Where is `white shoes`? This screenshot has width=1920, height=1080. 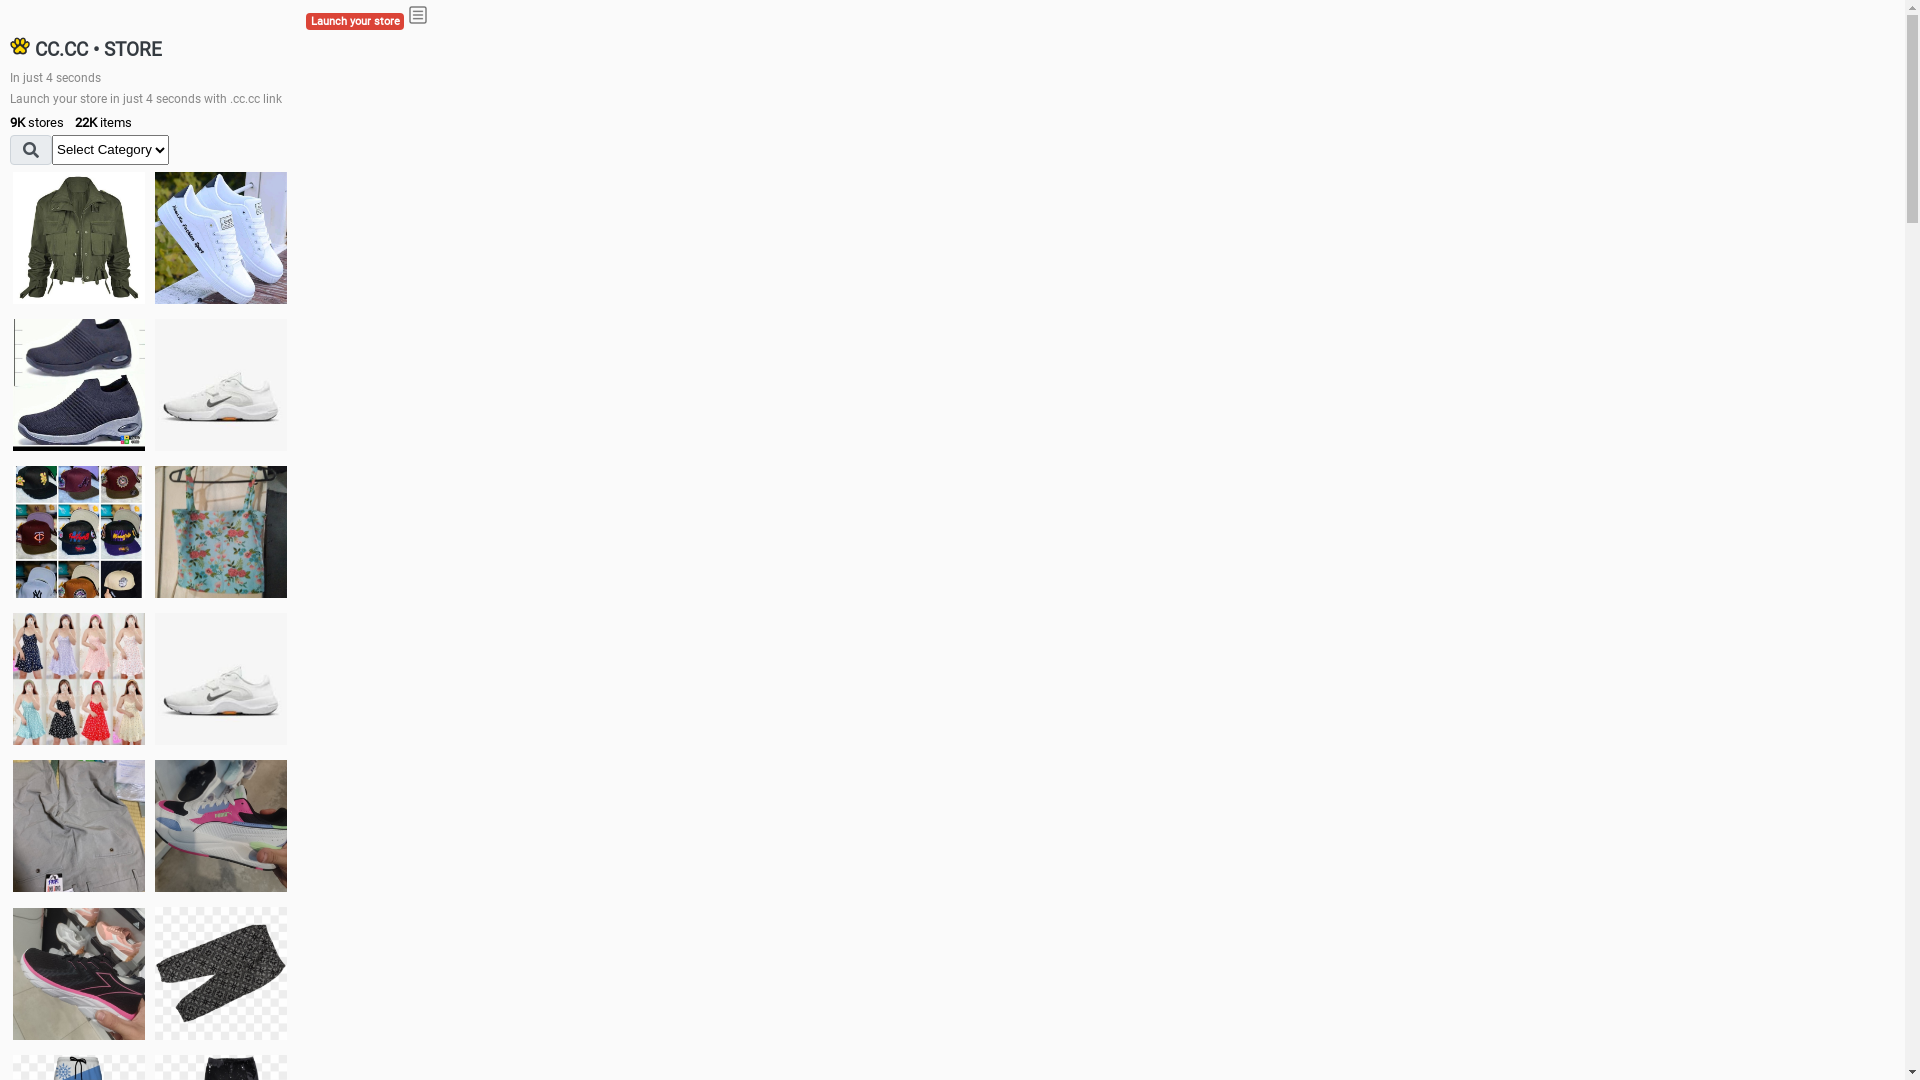 white shoes is located at coordinates (221, 238).